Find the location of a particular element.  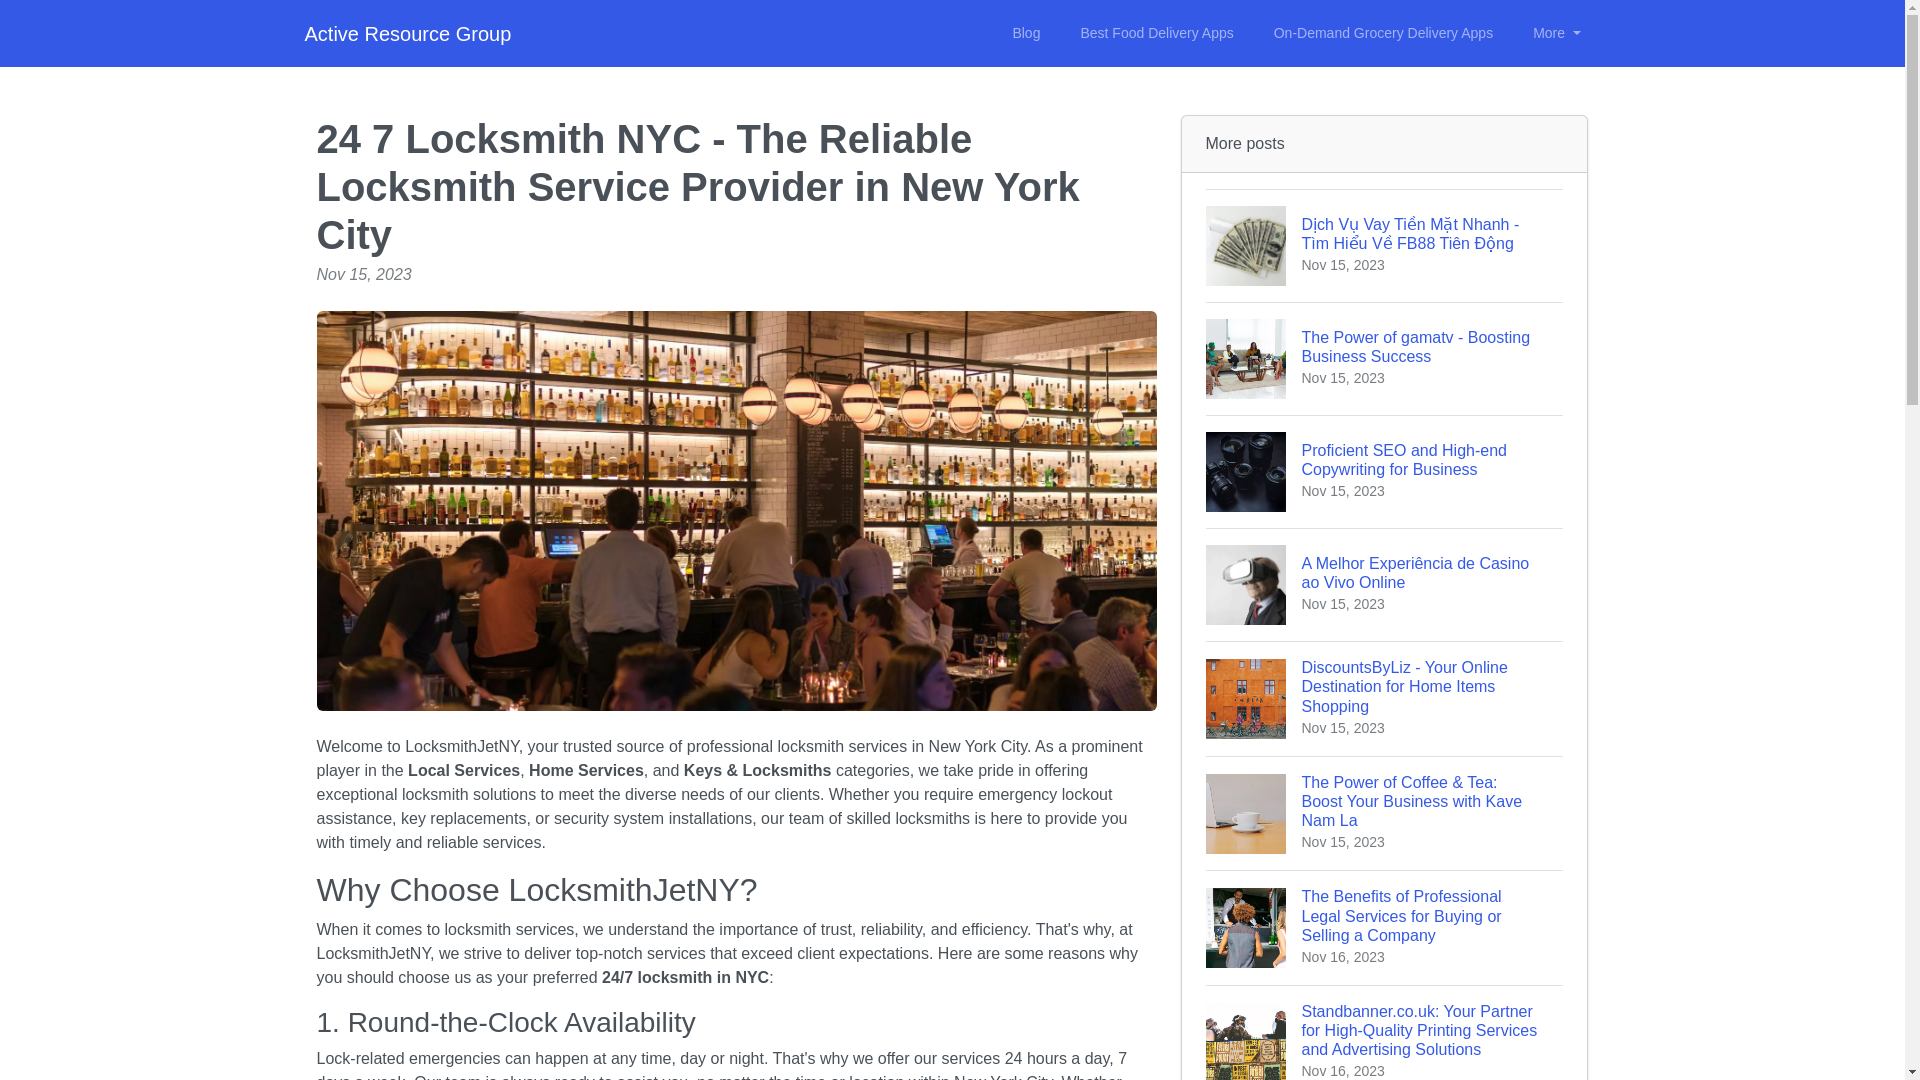

Best Food Delivery Apps is located at coordinates (1156, 33).